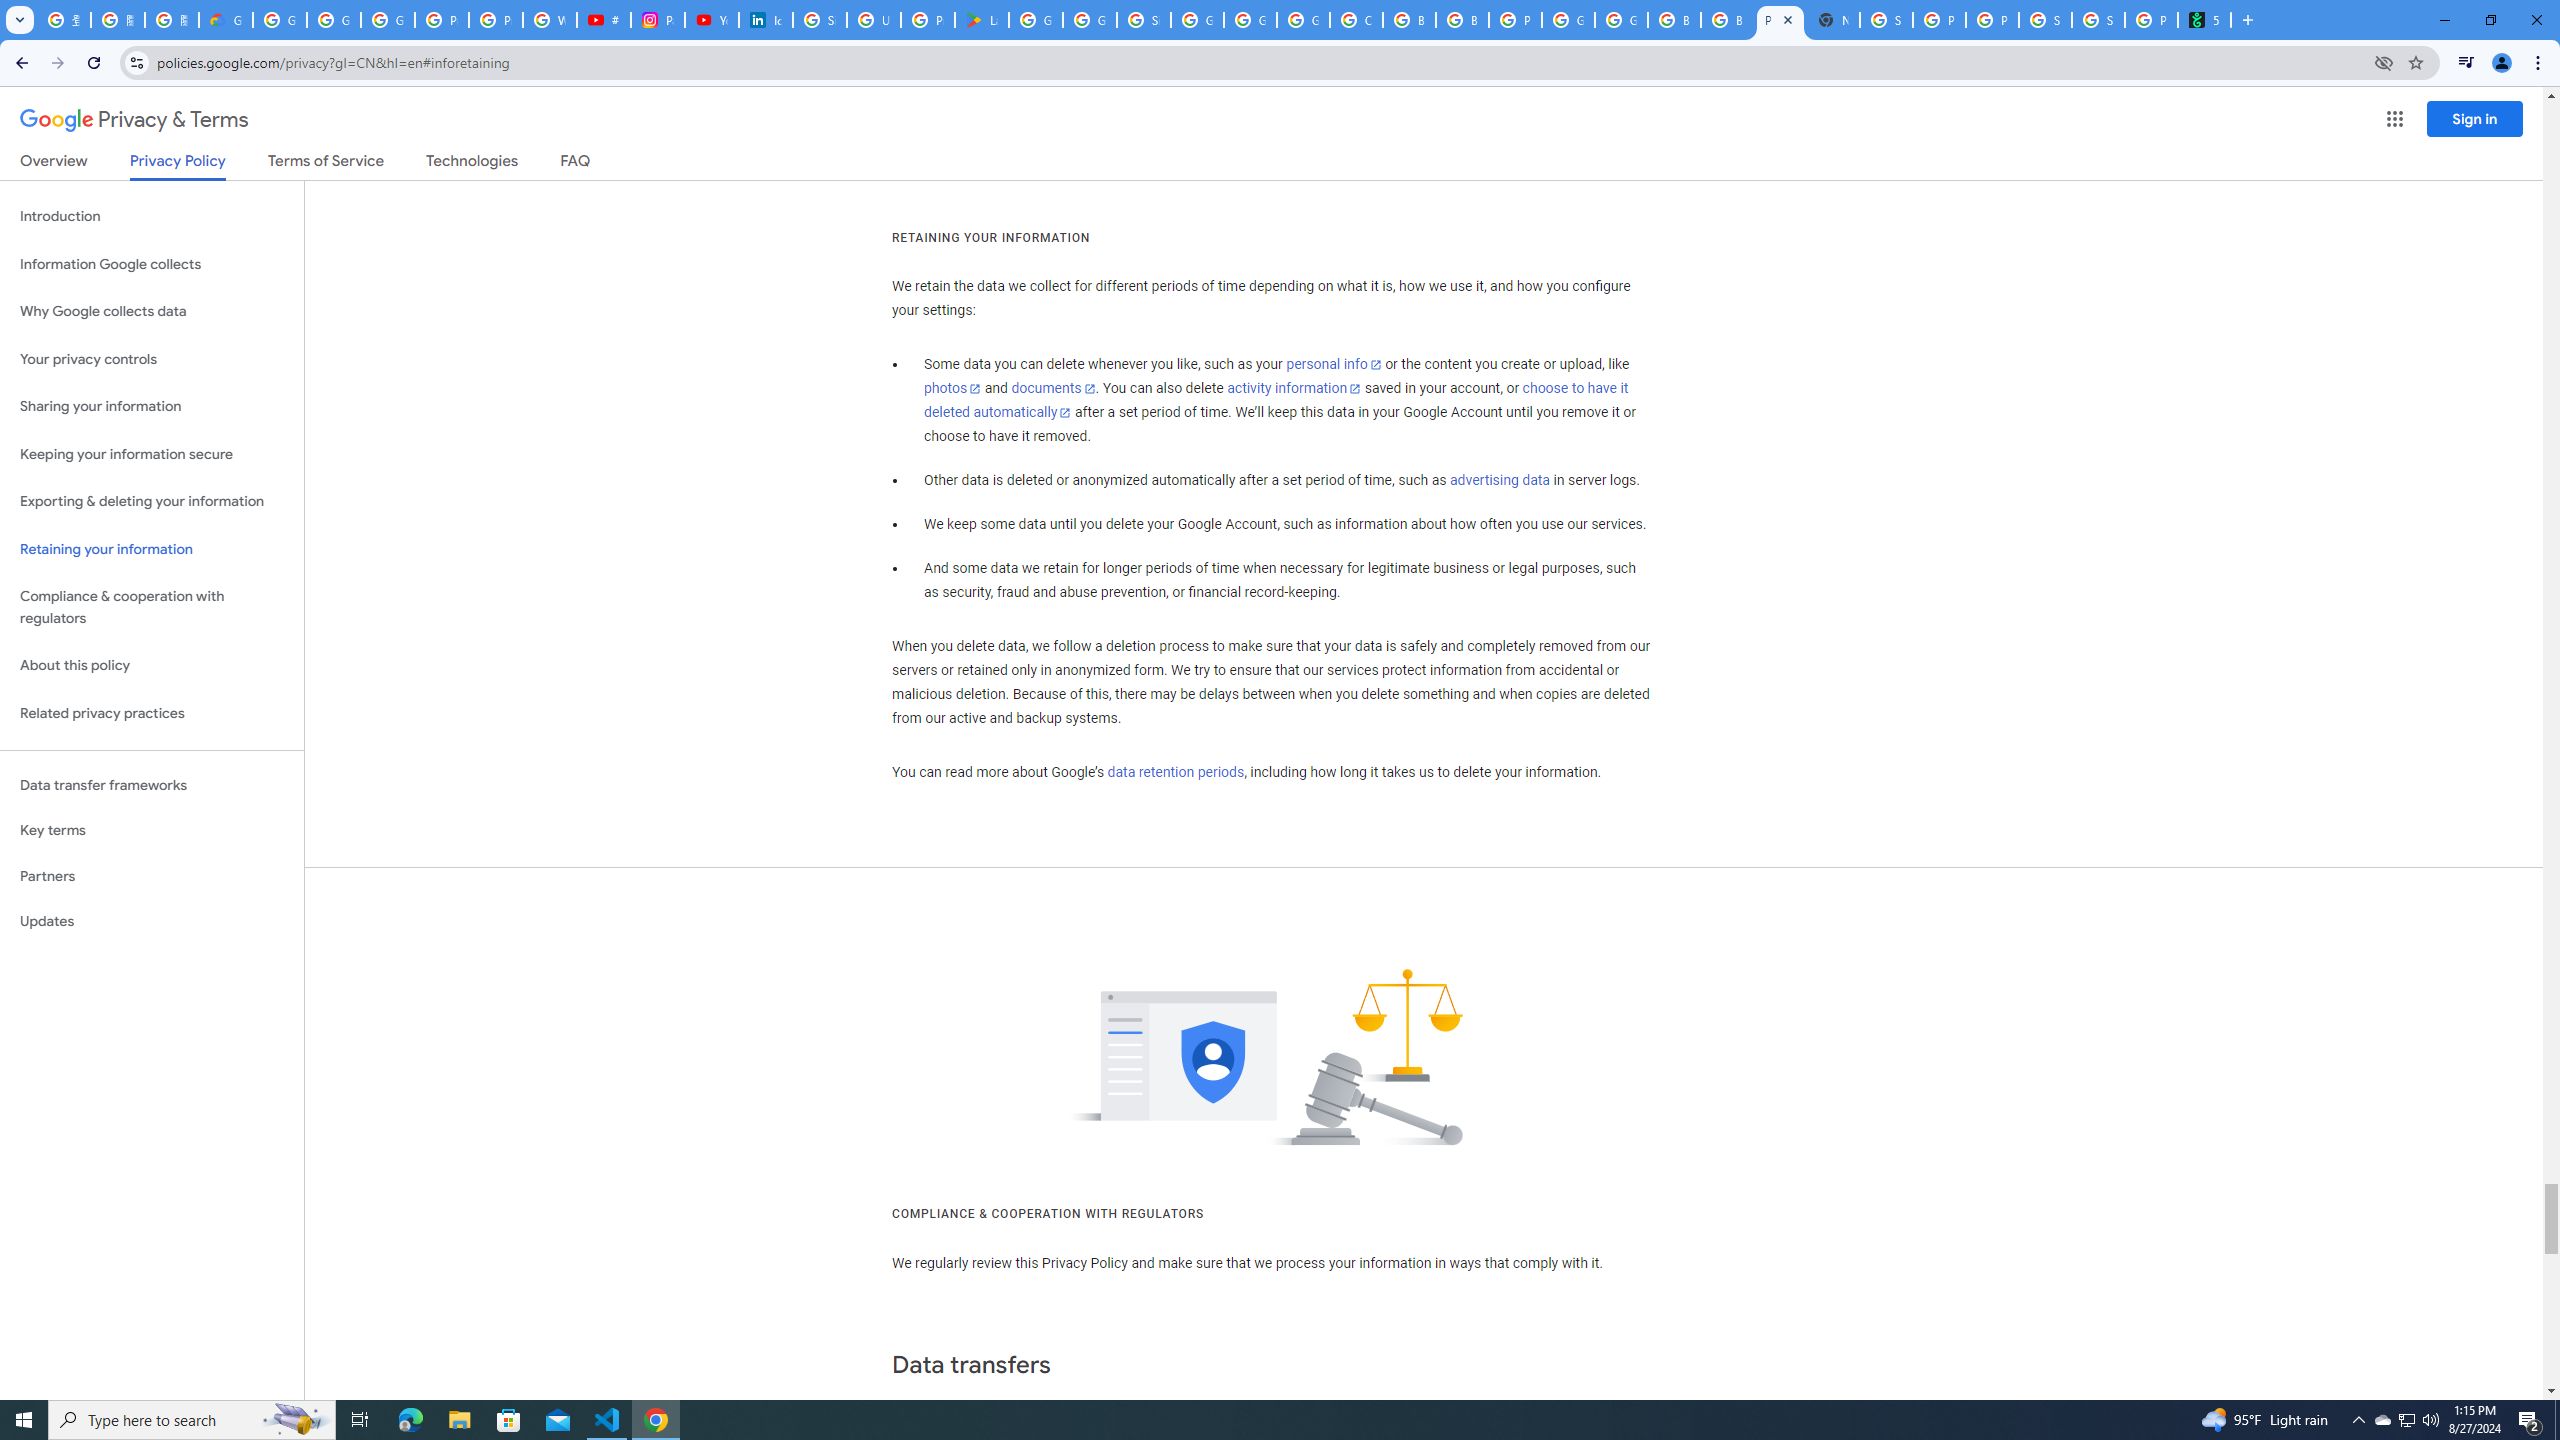  What do you see at coordinates (152, 713) in the screenshot?
I see `Related privacy practices` at bounding box center [152, 713].